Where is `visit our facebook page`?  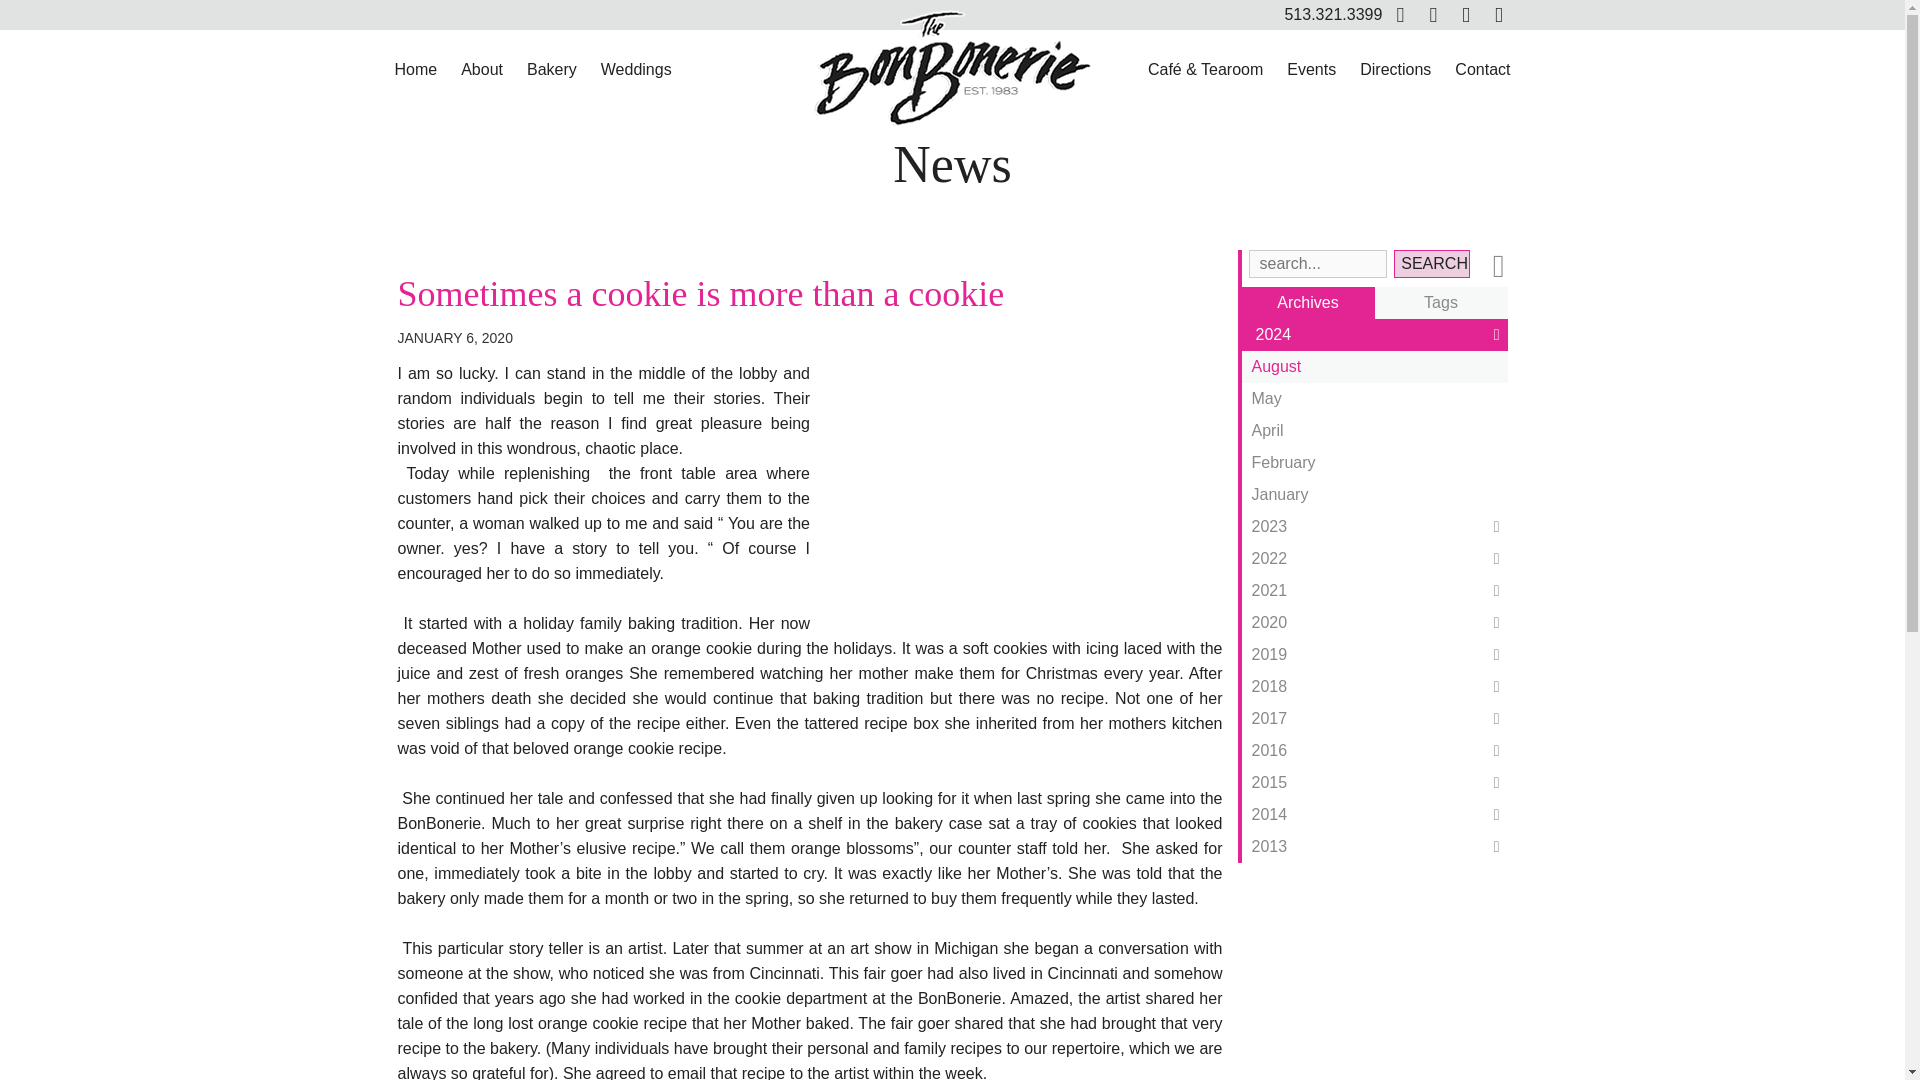 visit our facebook page is located at coordinates (1400, 15).